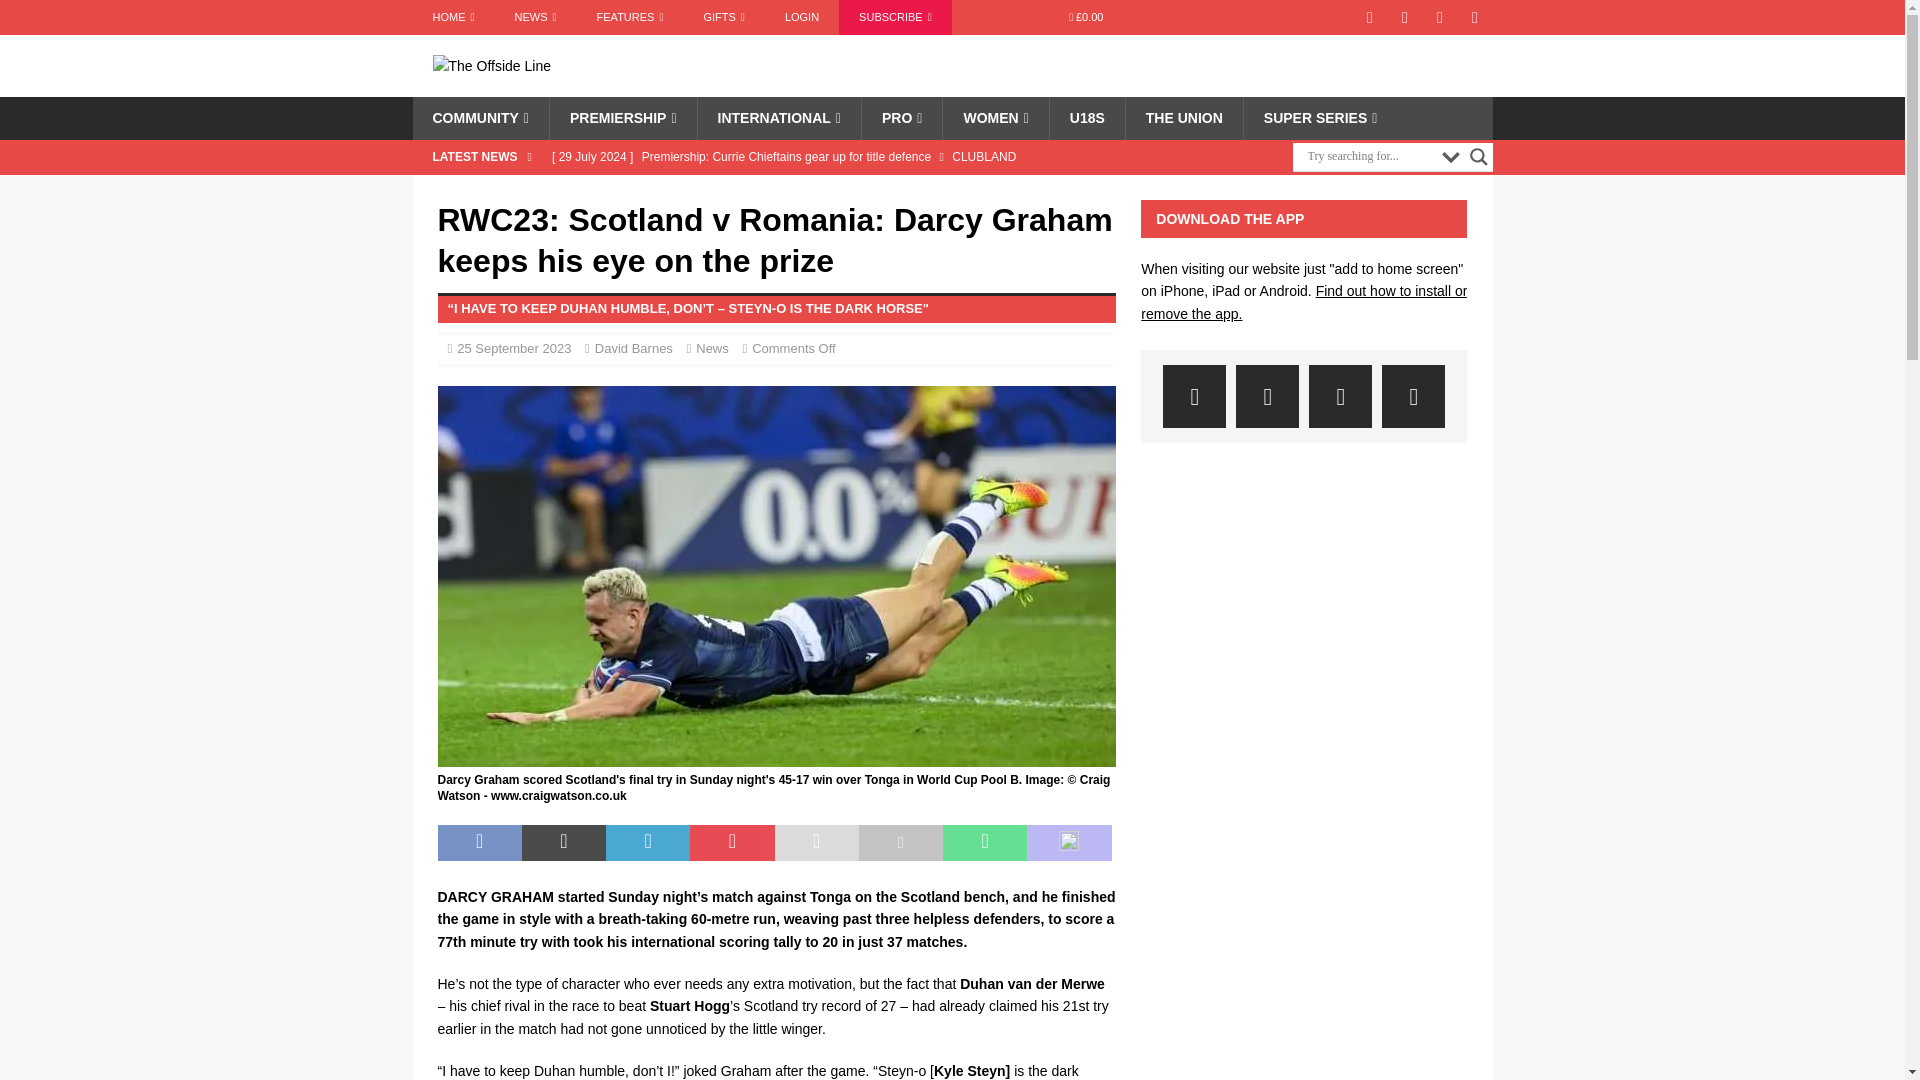  Describe the element at coordinates (896, 17) in the screenshot. I see `SUBSCRIBE` at that location.